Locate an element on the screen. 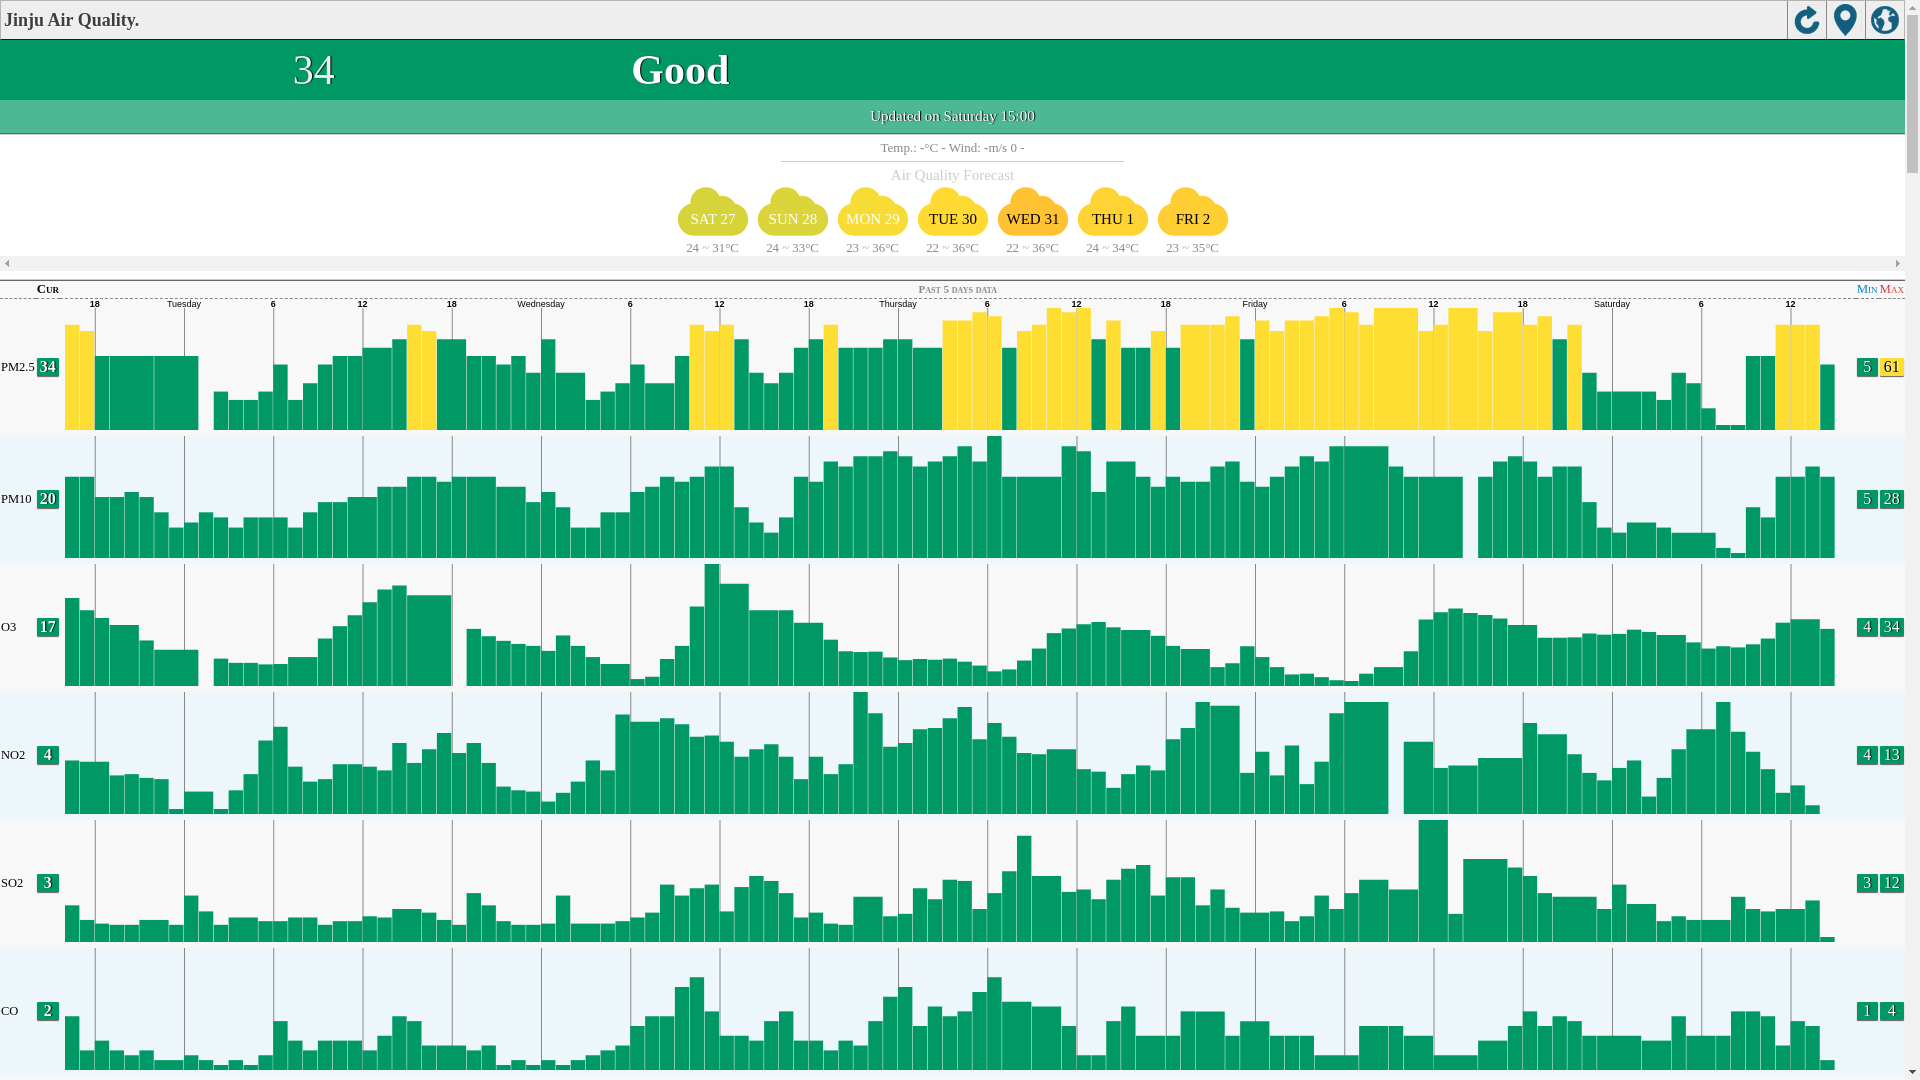 The height and width of the screenshot is (1080, 1920). MON 29 is located at coordinates (872, 210).